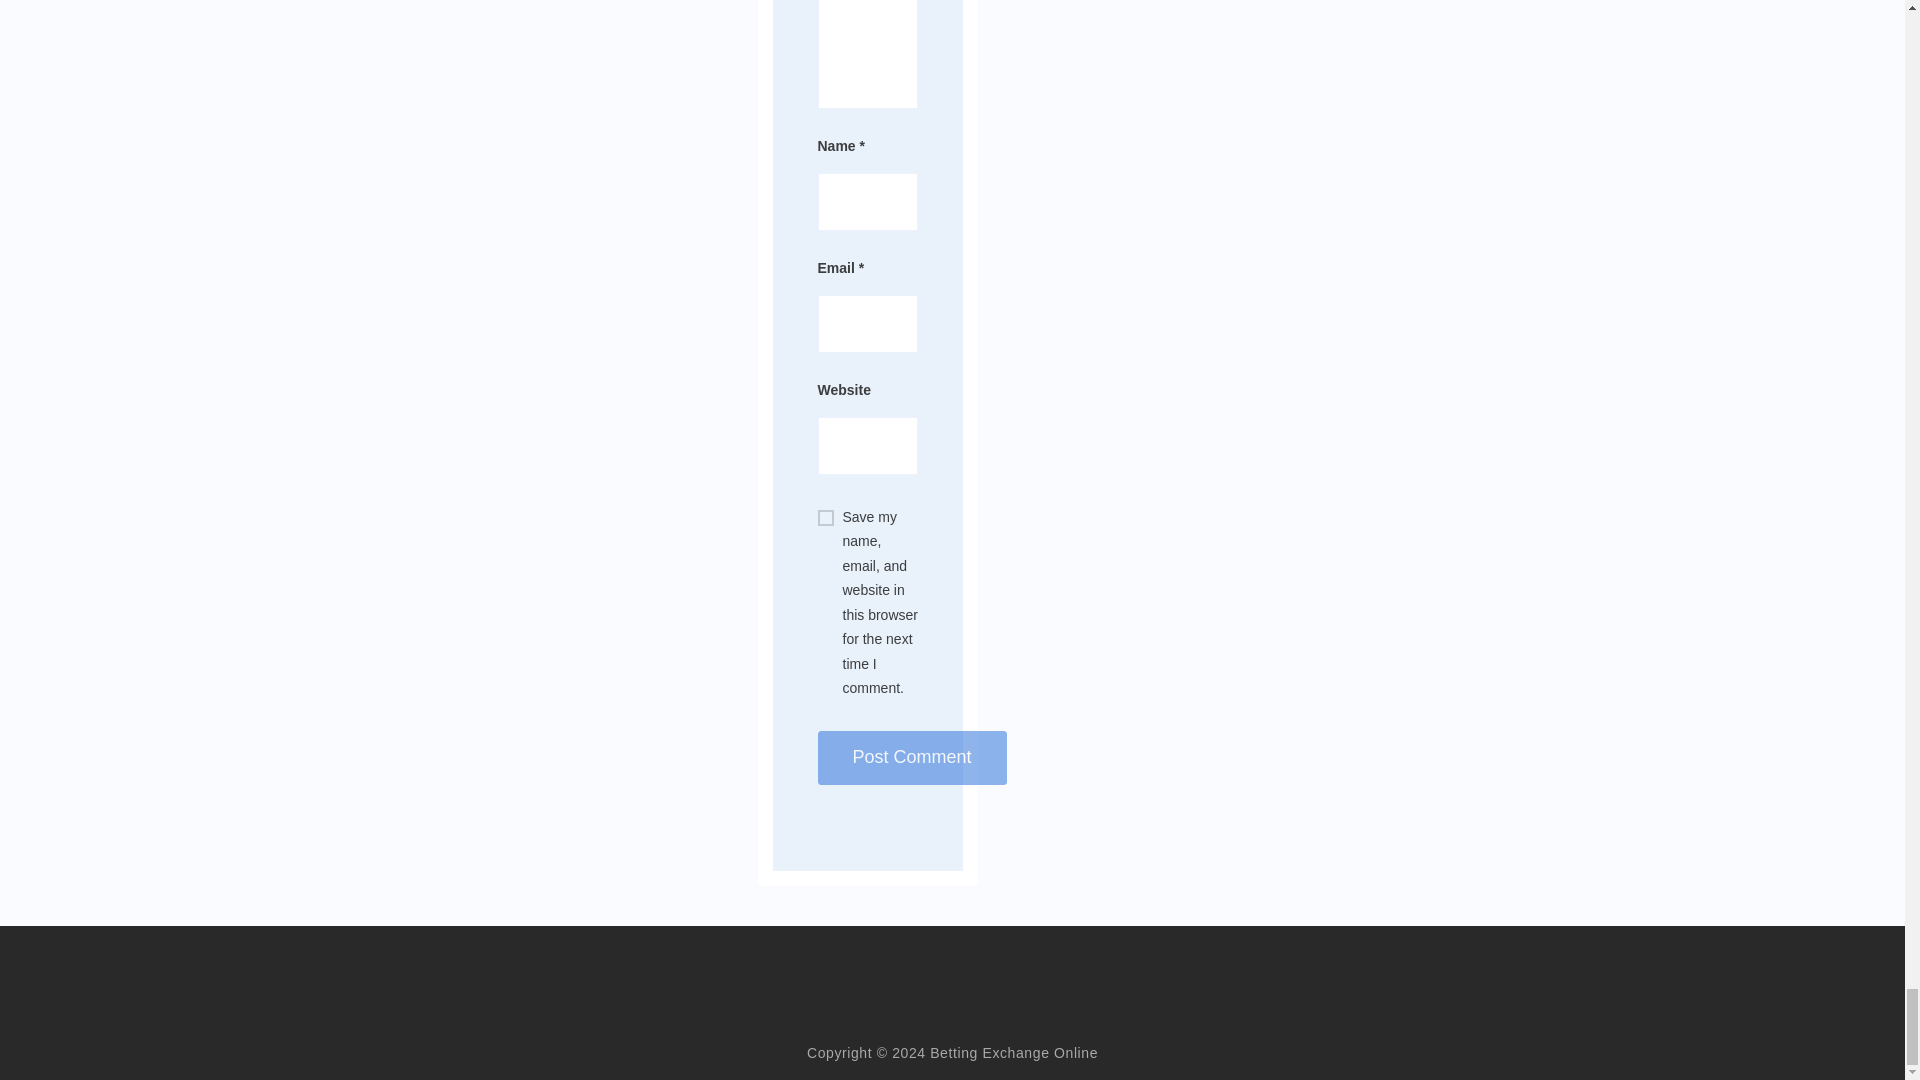  What do you see at coordinates (912, 758) in the screenshot?
I see `Post Comment` at bounding box center [912, 758].